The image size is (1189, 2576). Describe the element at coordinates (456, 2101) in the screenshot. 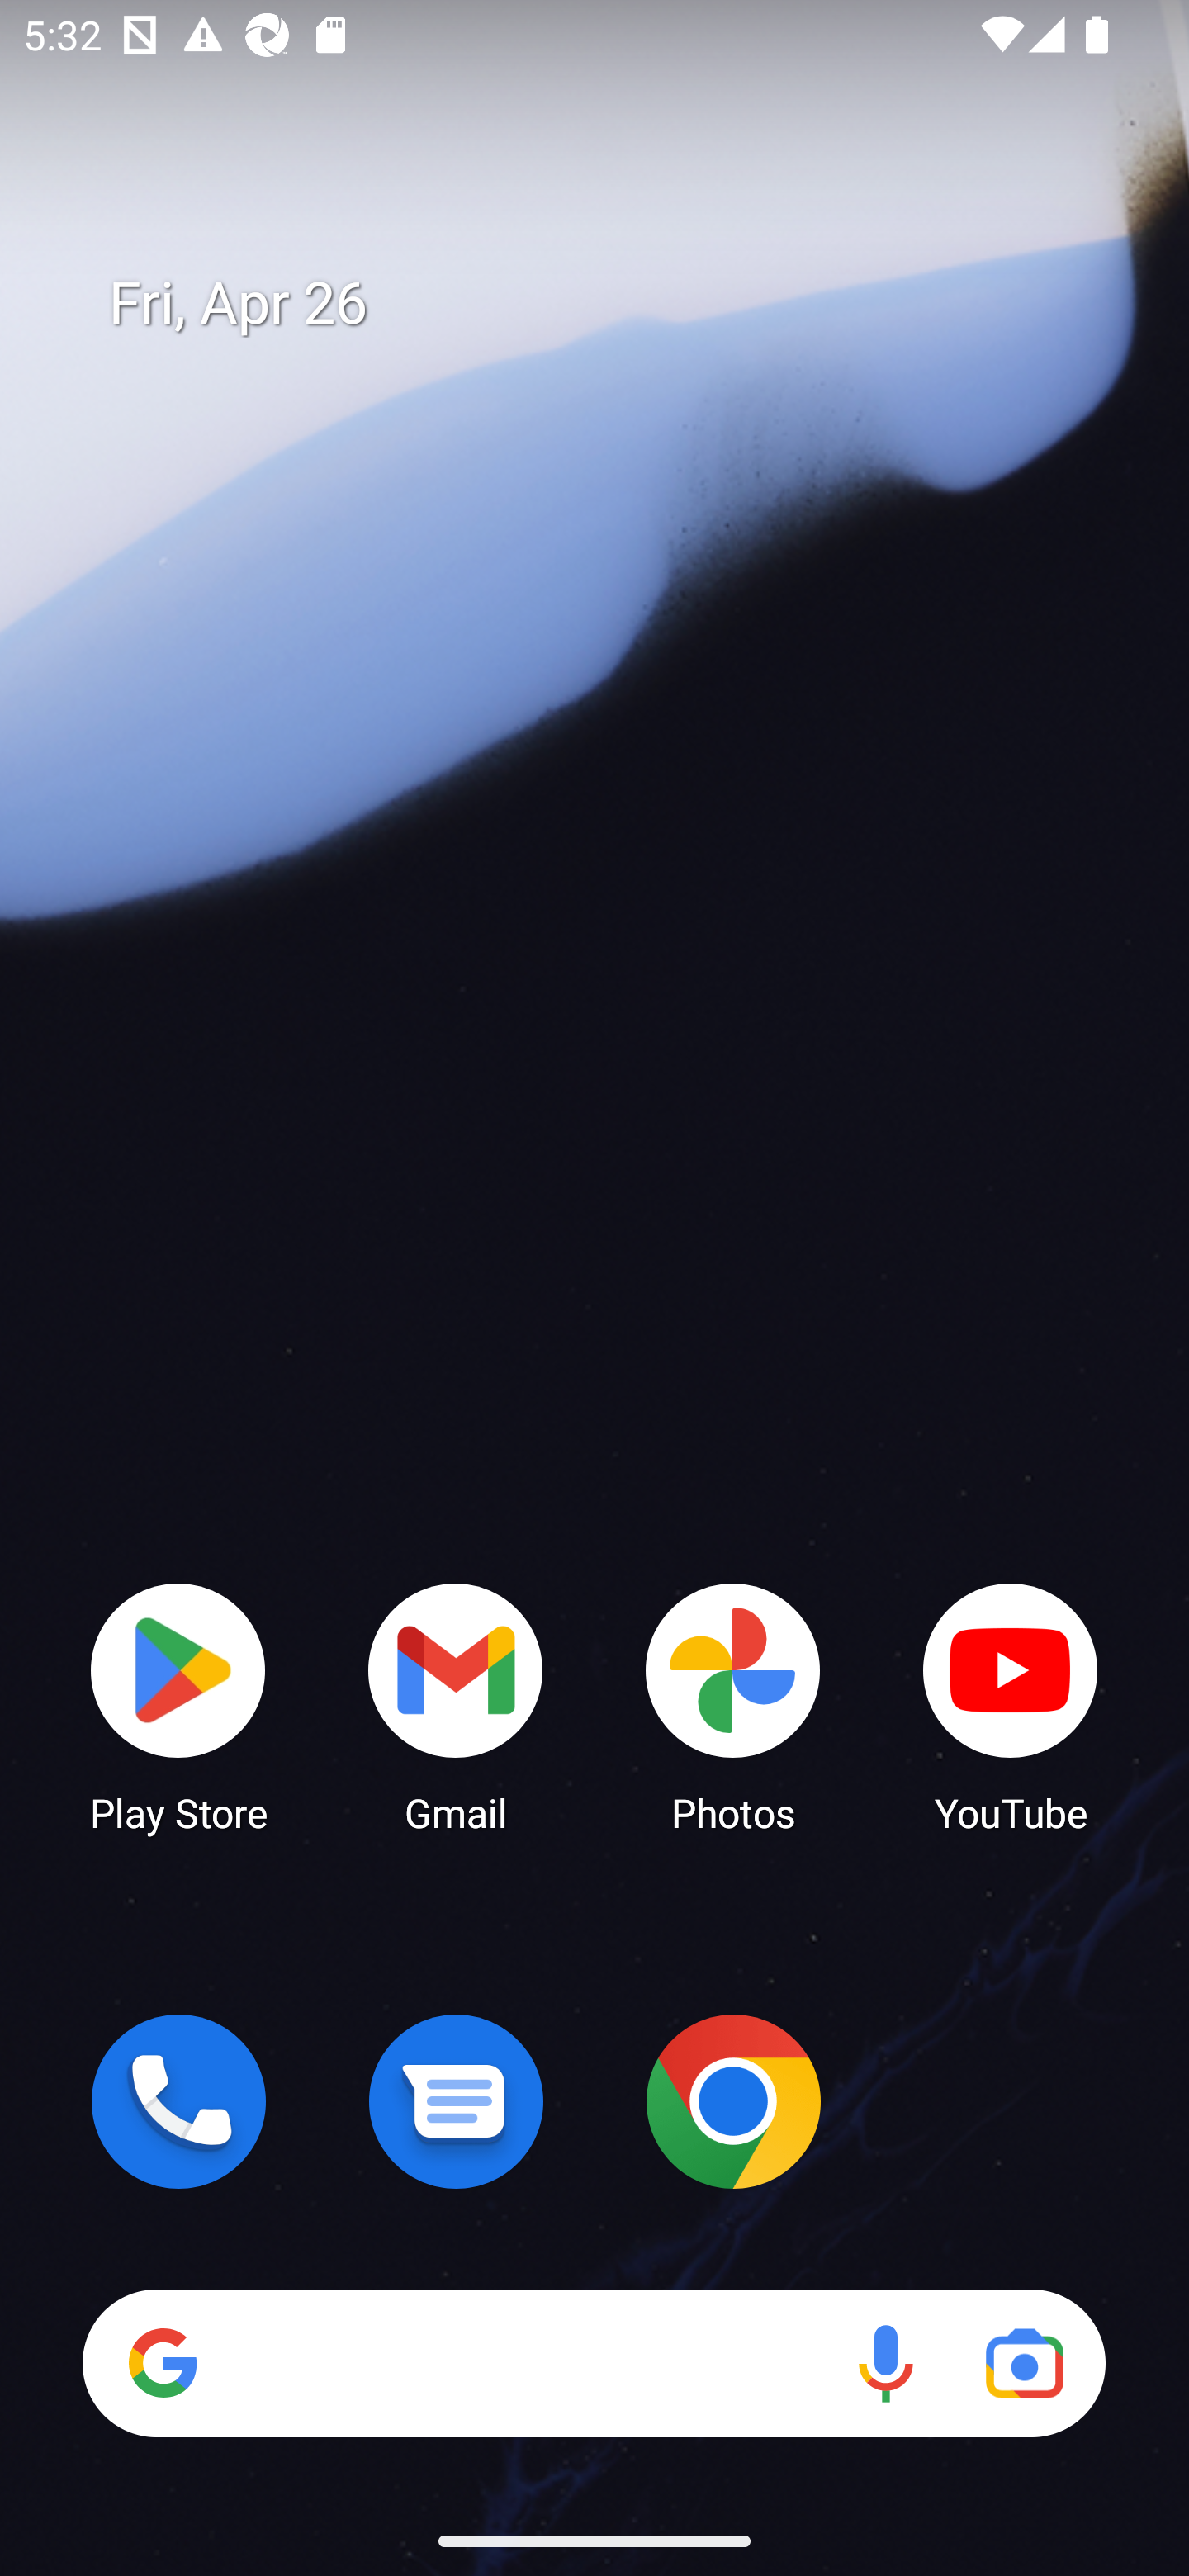

I see `Messages` at that location.